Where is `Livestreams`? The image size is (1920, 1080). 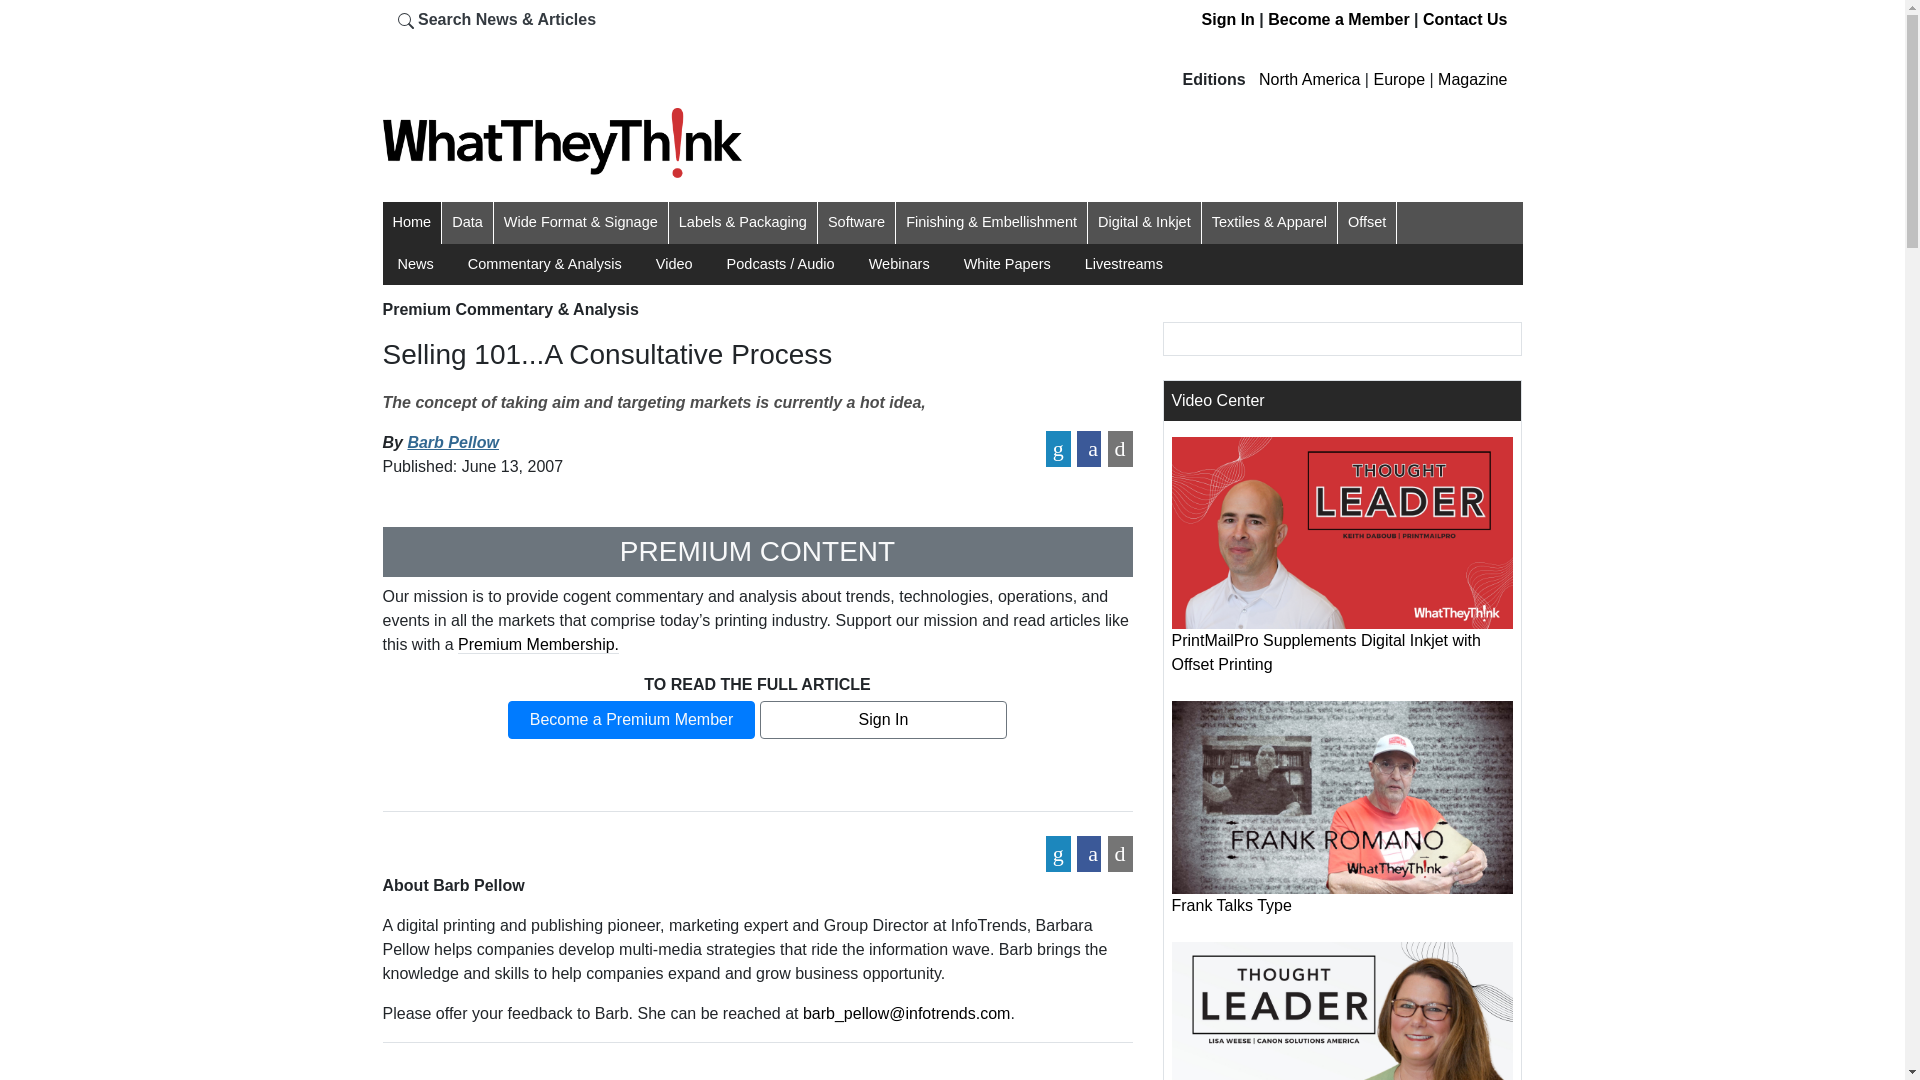
Livestreams is located at coordinates (1124, 264).